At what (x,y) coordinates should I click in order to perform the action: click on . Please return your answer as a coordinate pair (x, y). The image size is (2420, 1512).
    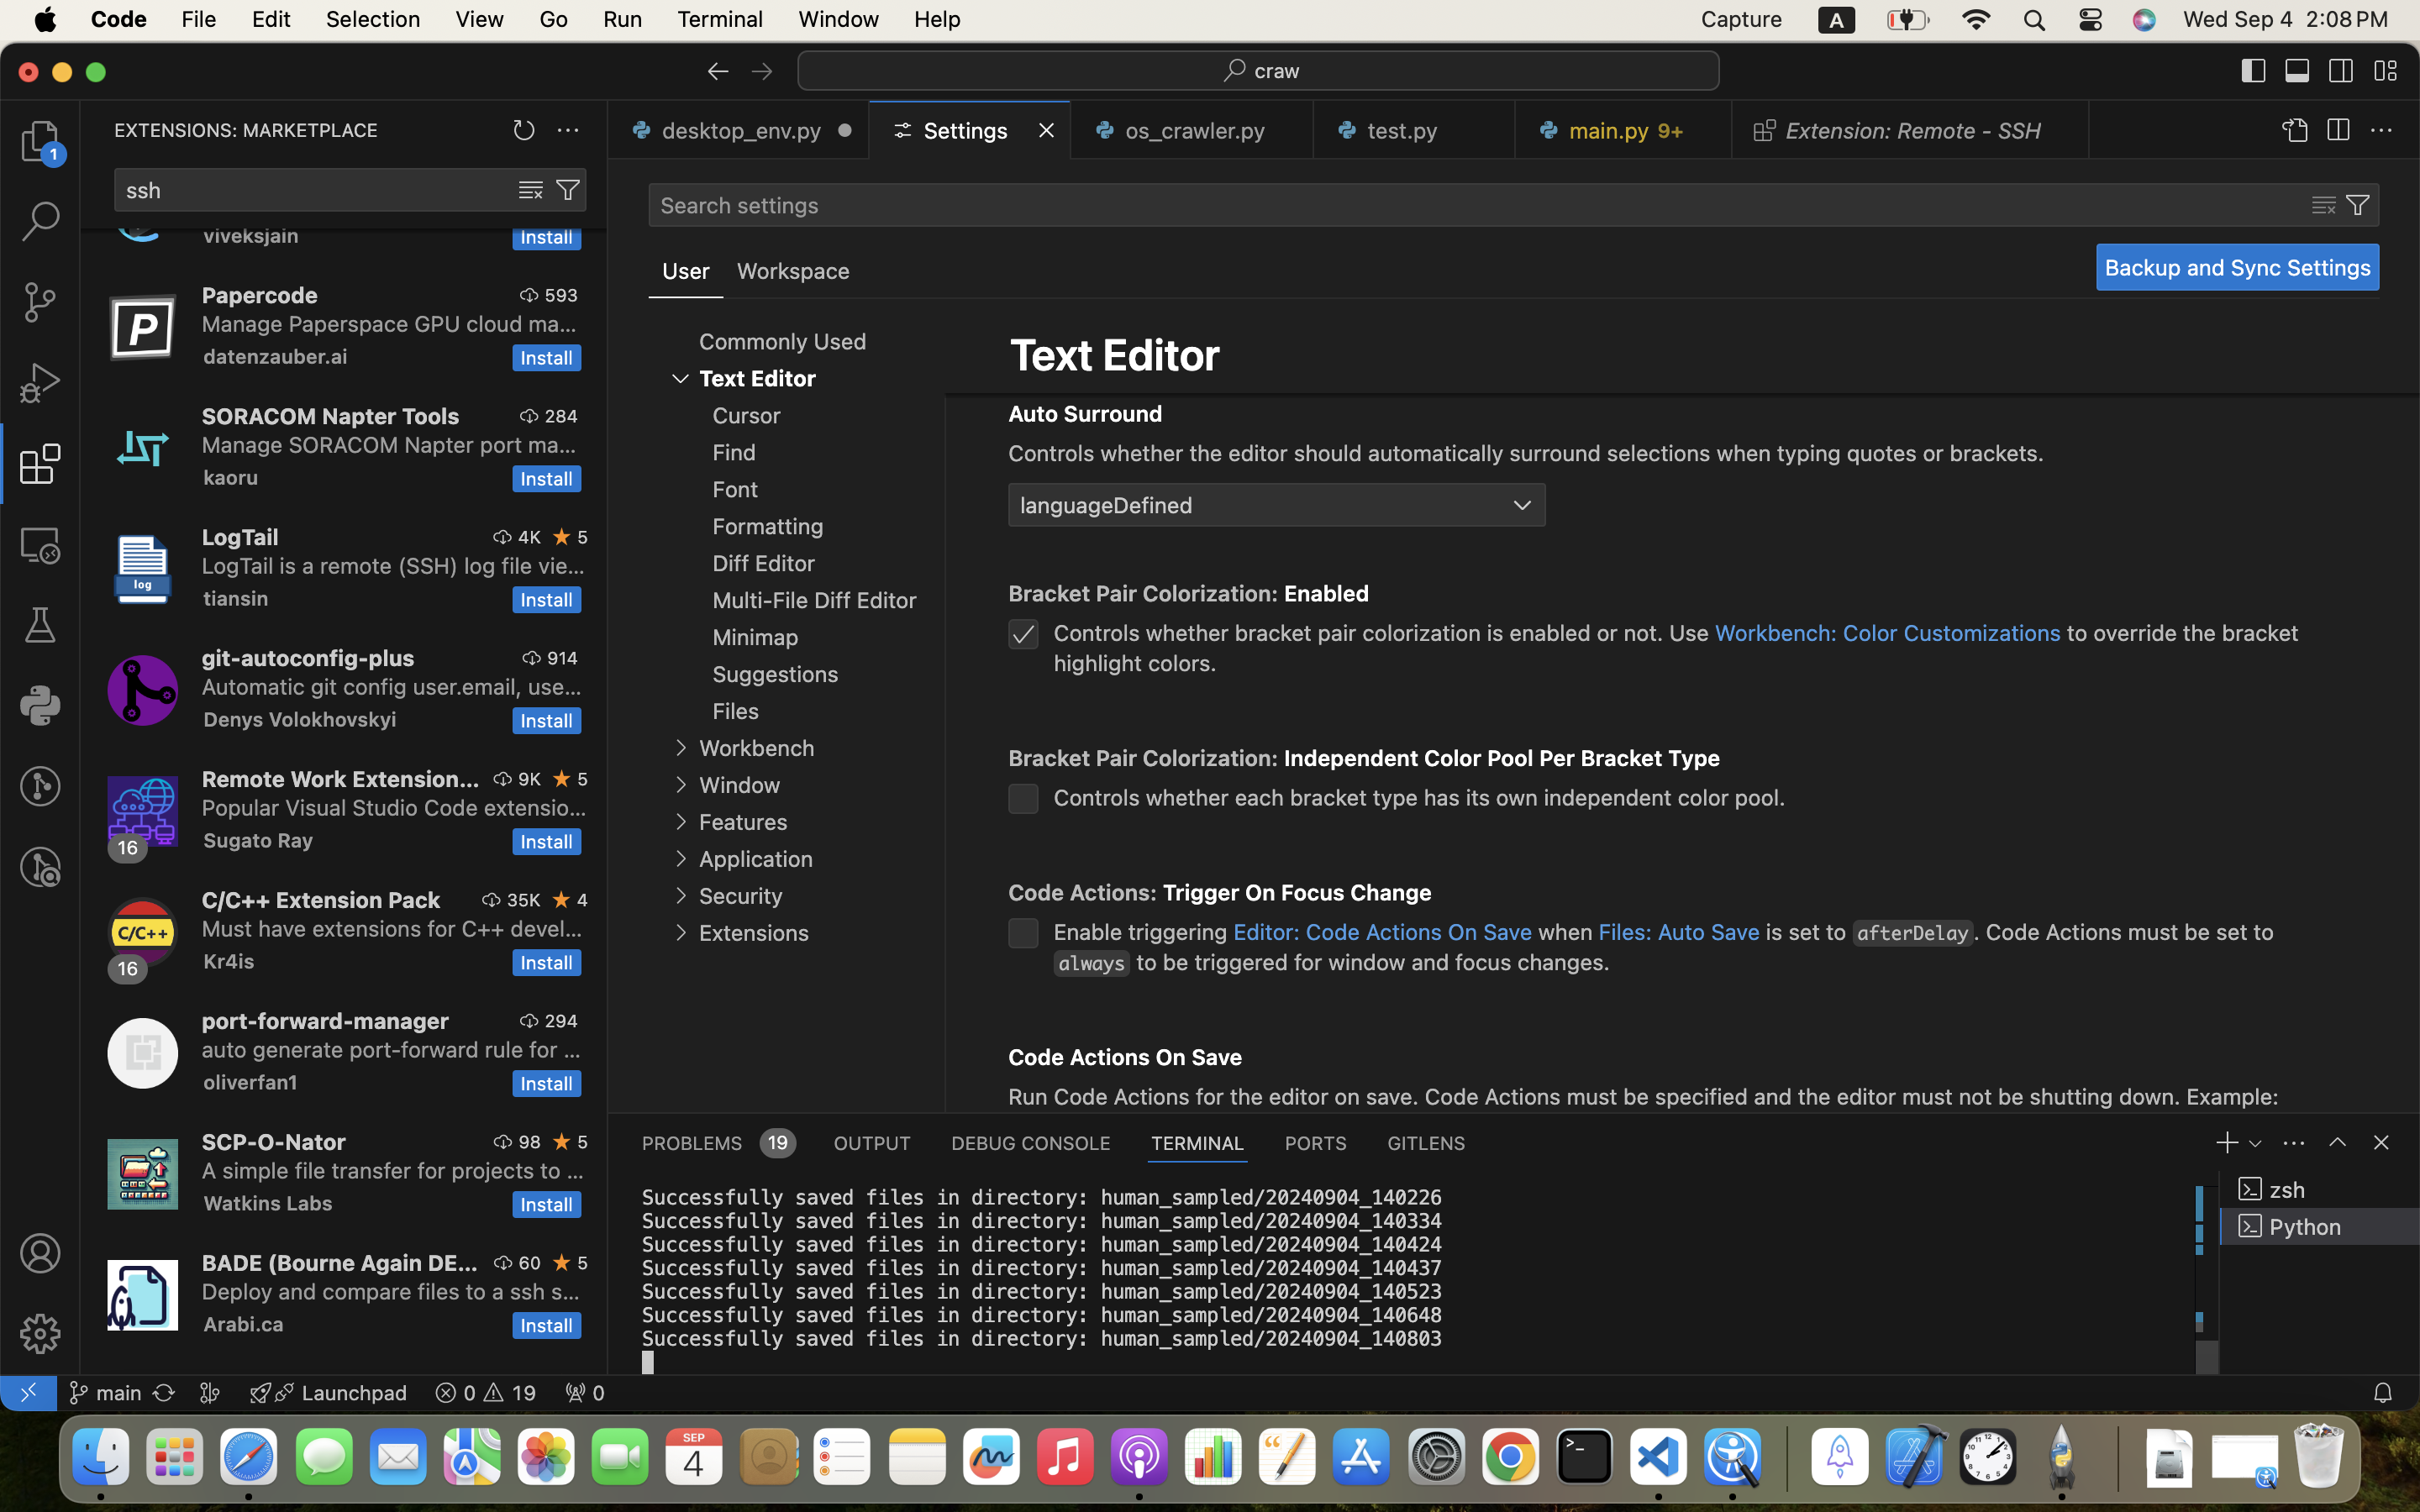
    Looking at the image, I should click on (40, 625).